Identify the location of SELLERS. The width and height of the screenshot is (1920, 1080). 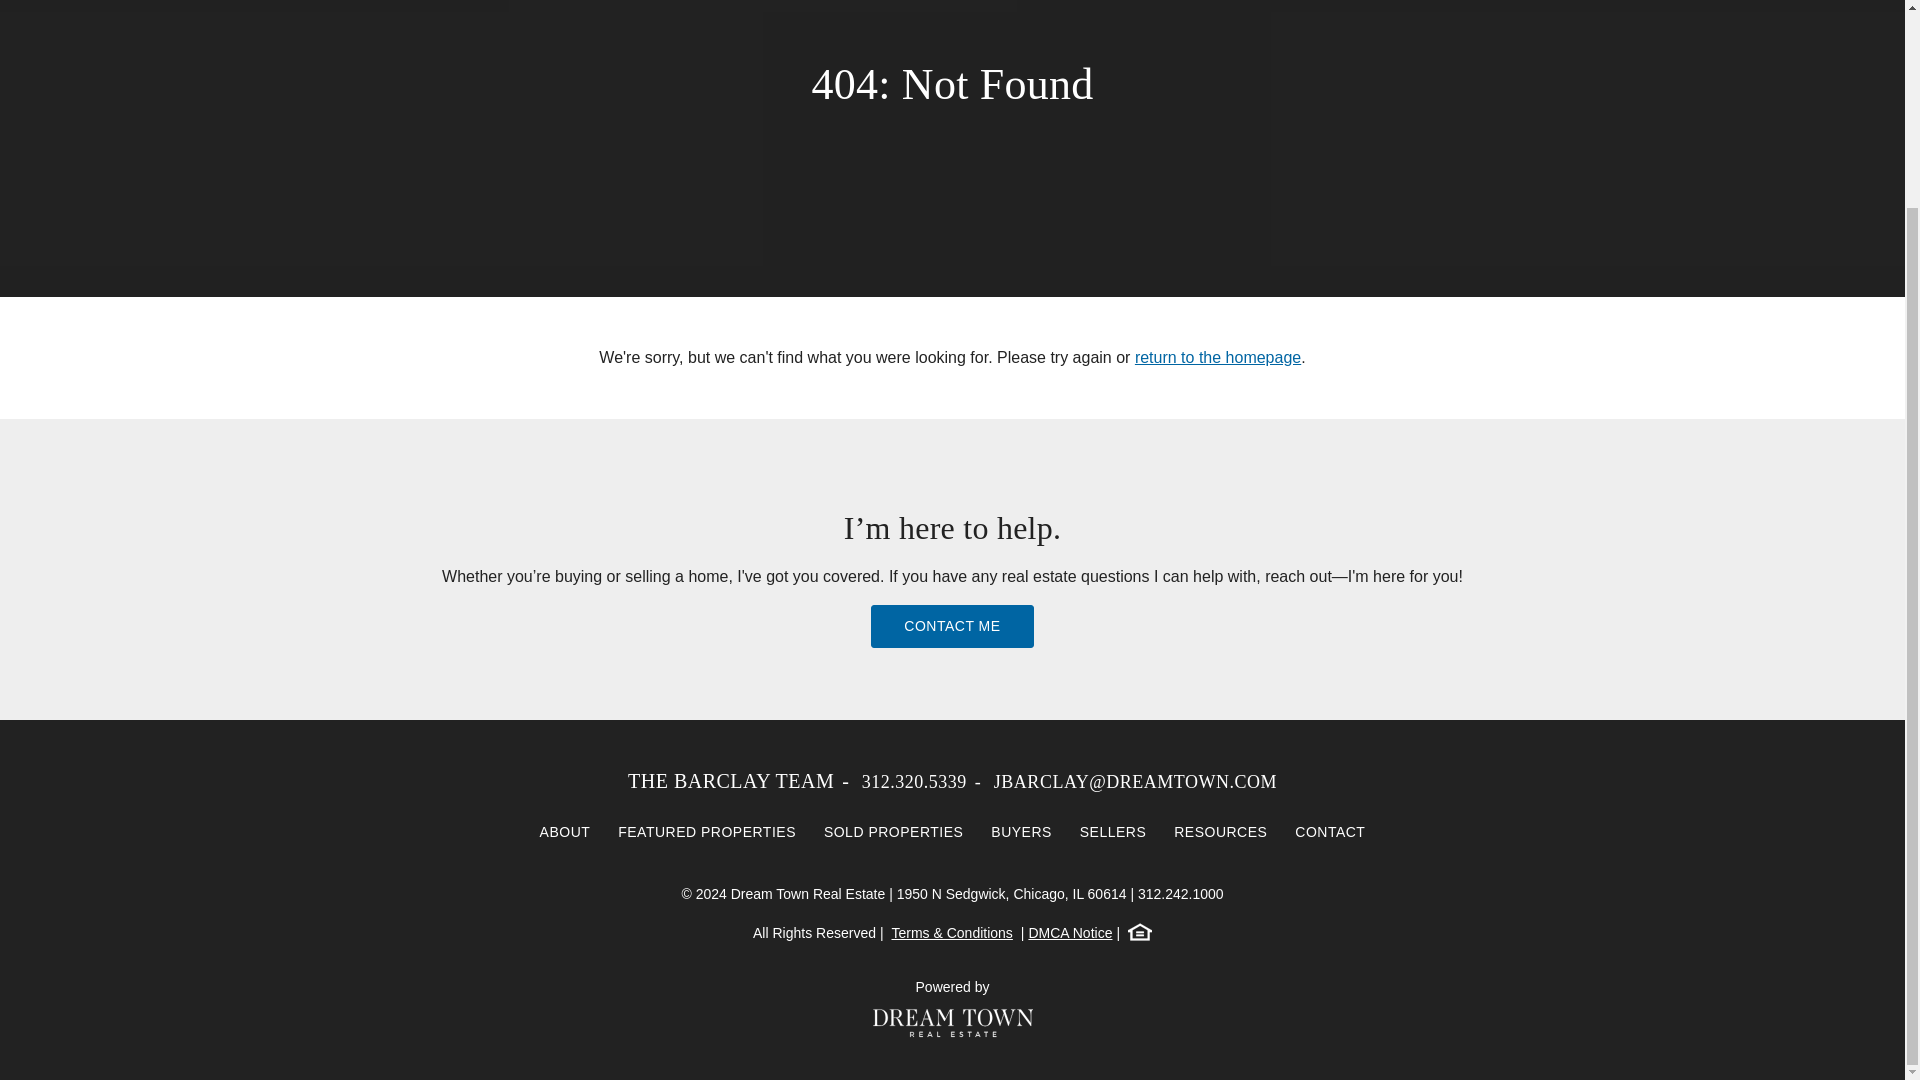
(1113, 832).